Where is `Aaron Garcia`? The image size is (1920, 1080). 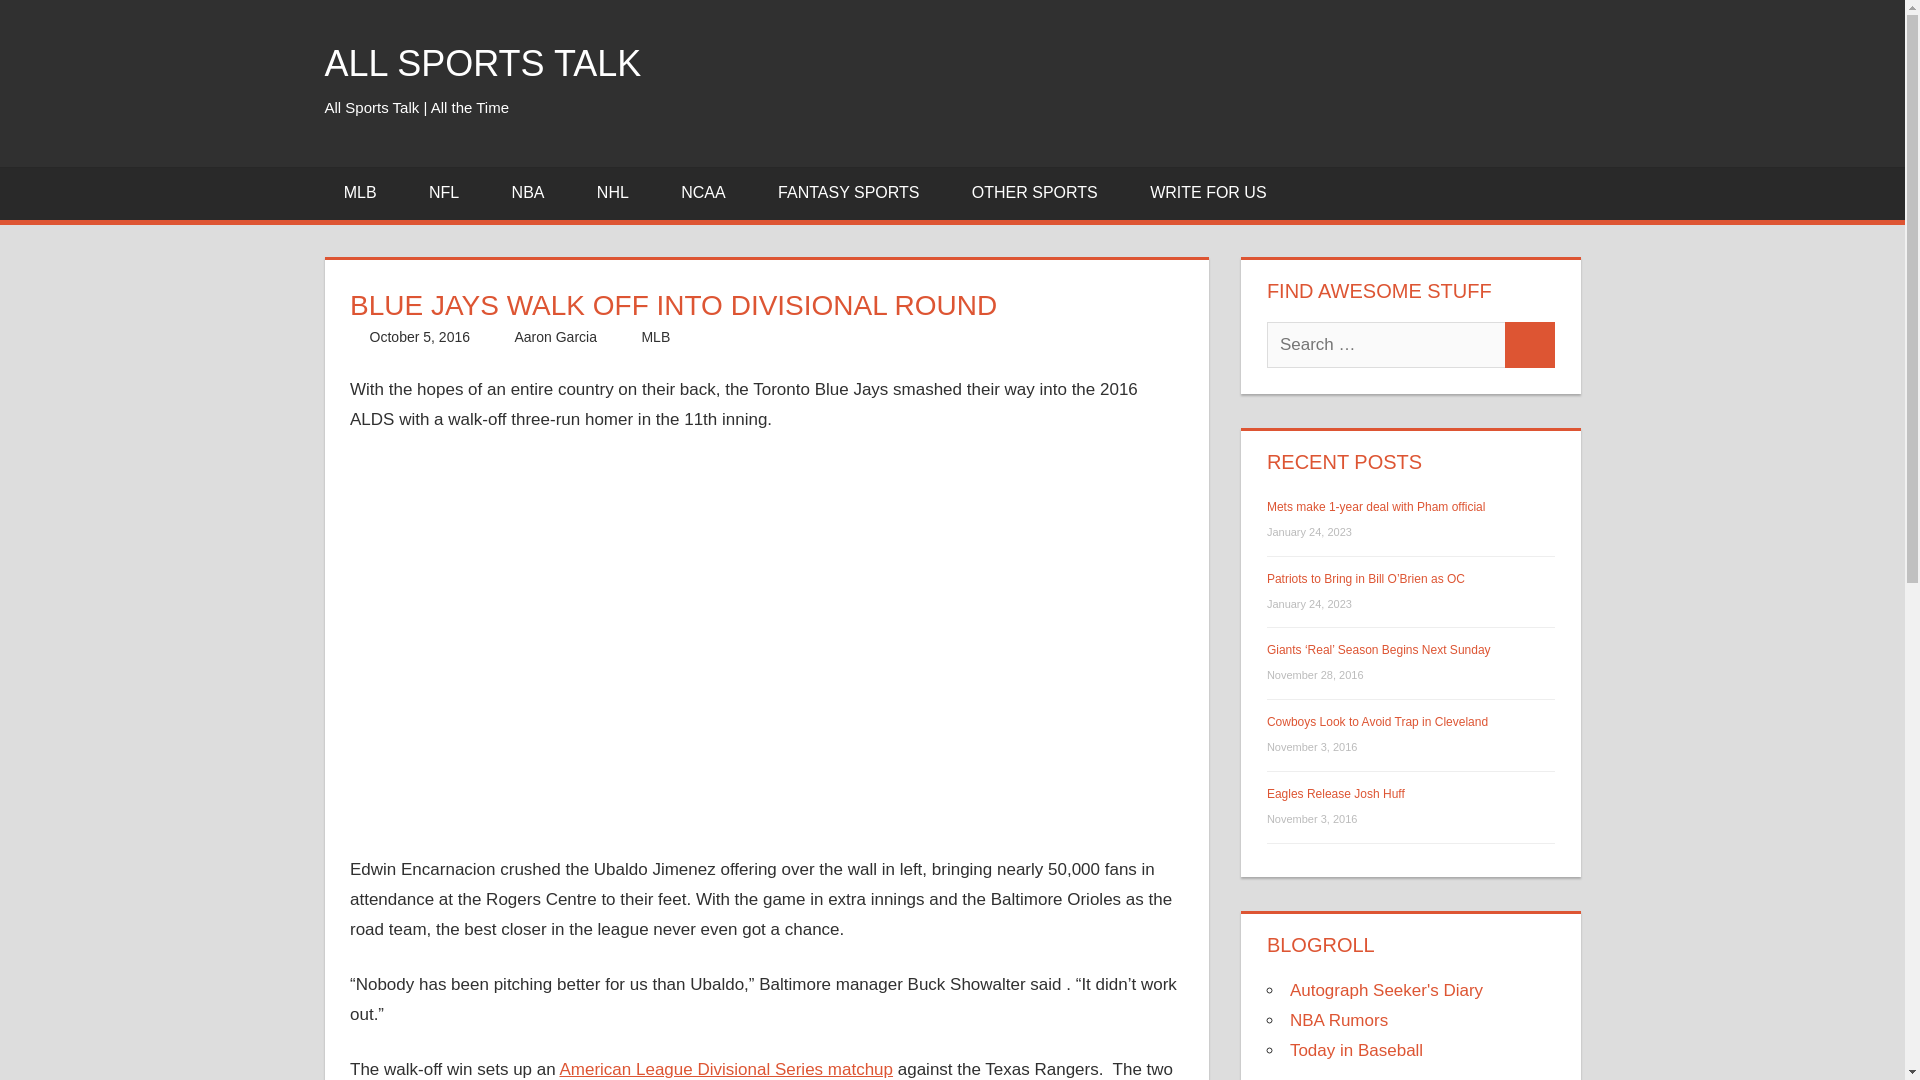 Aaron Garcia is located at coordinates (554, 336).